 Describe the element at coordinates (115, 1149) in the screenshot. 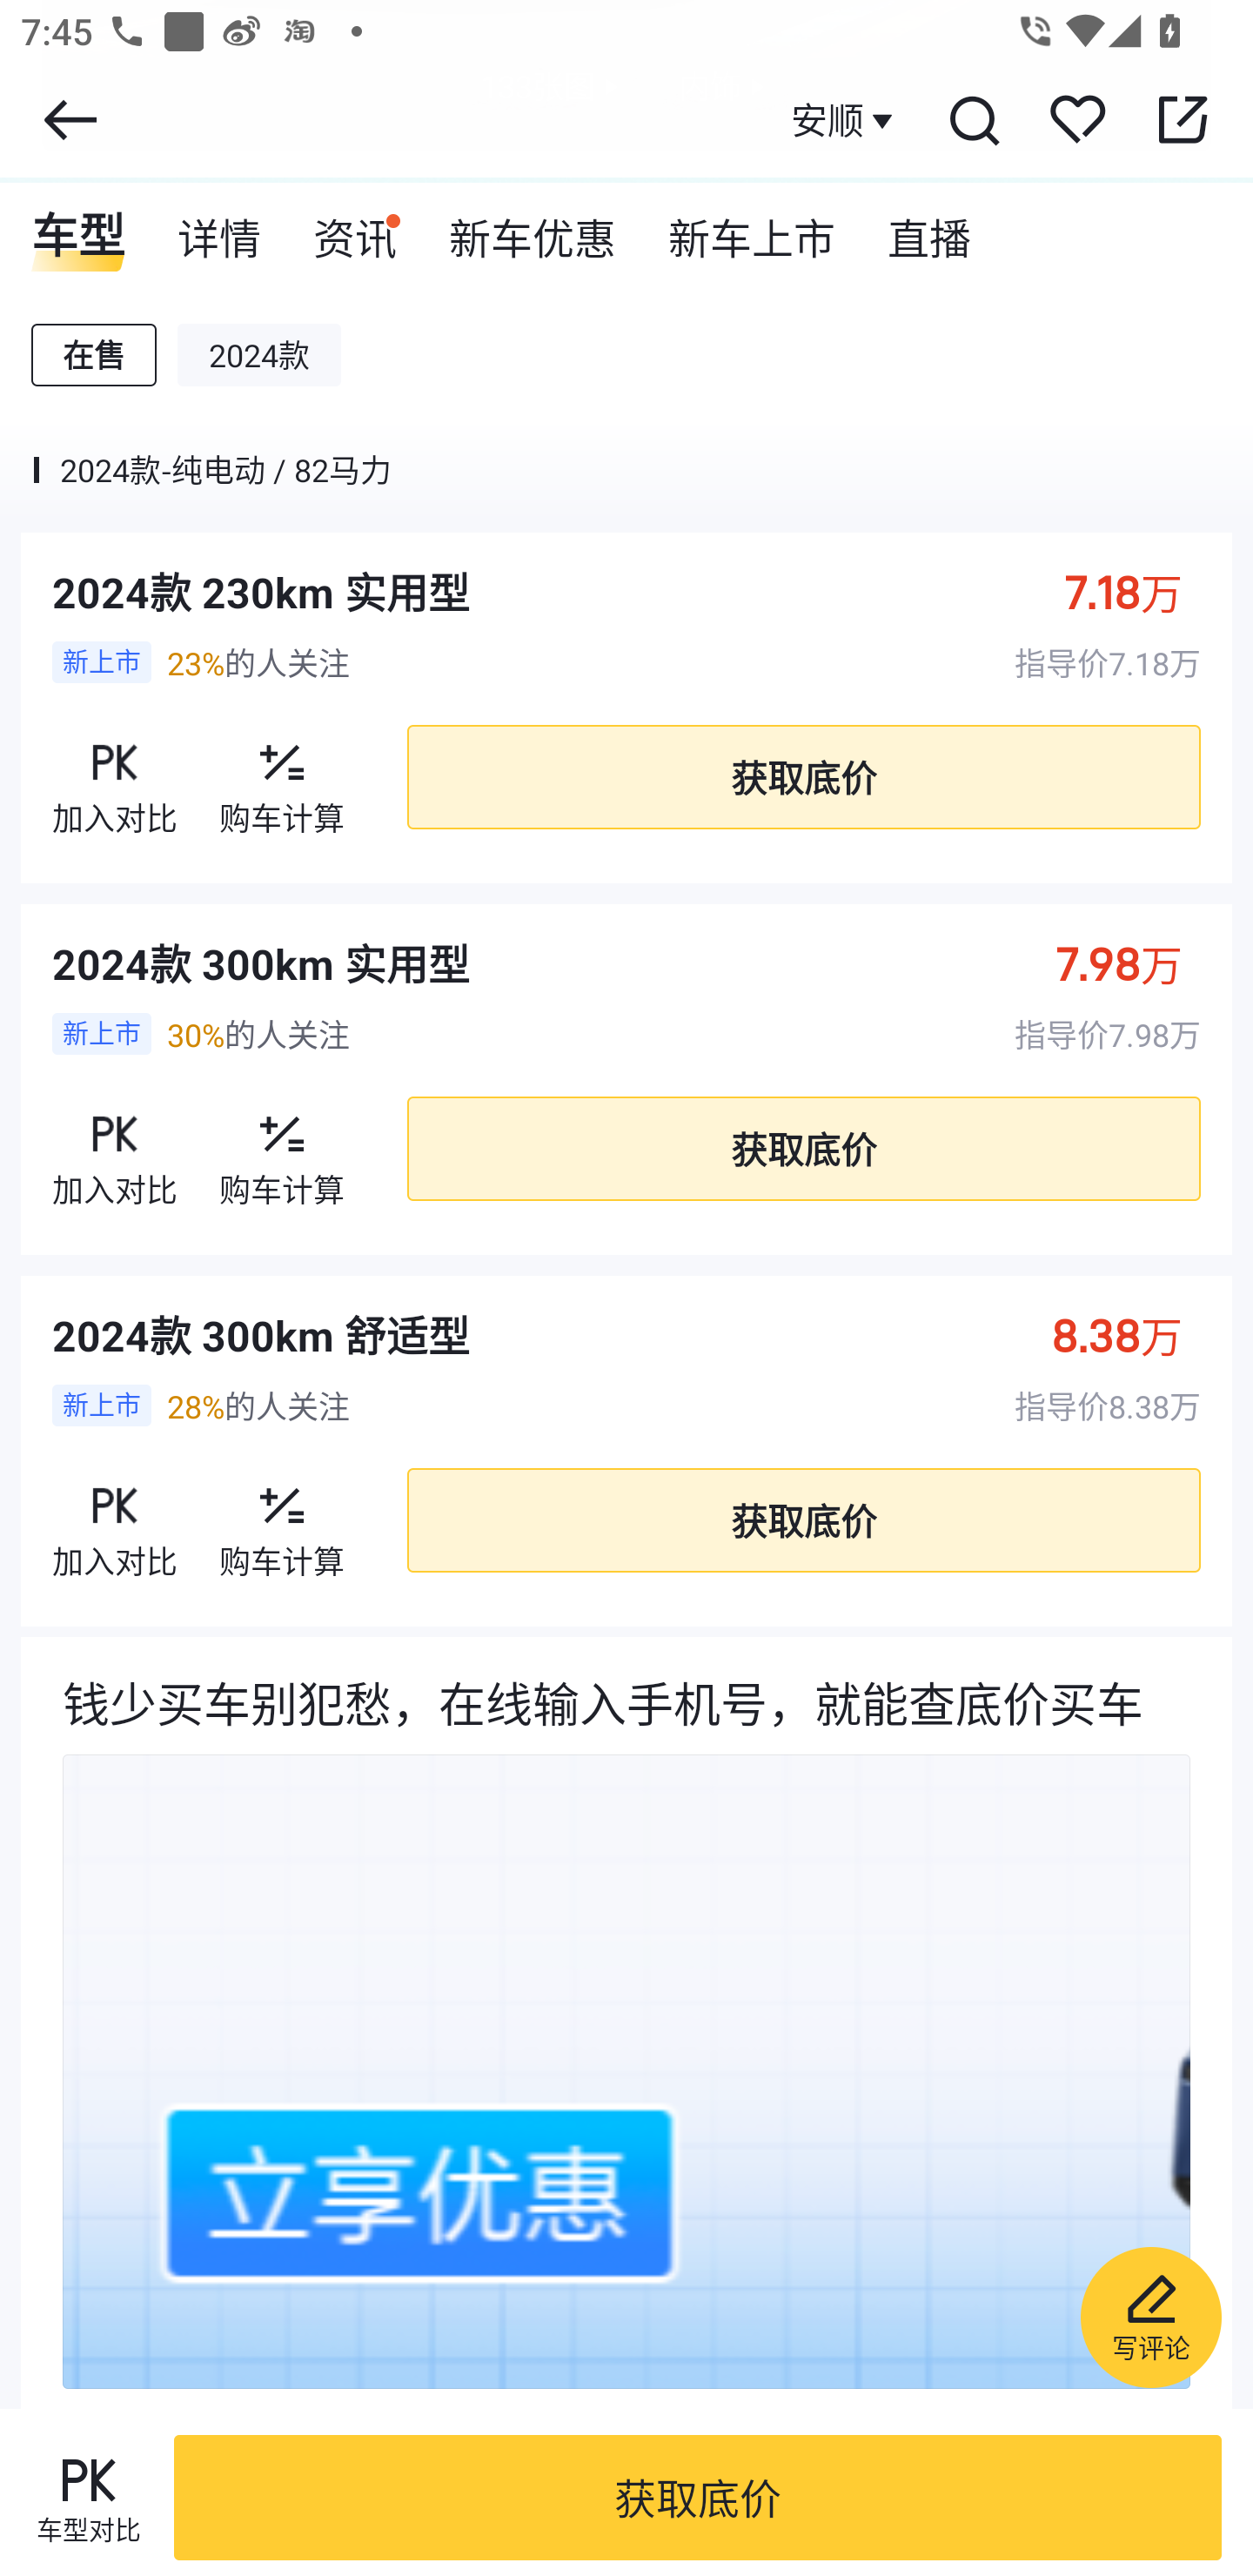

I see `加入对比` at that location.